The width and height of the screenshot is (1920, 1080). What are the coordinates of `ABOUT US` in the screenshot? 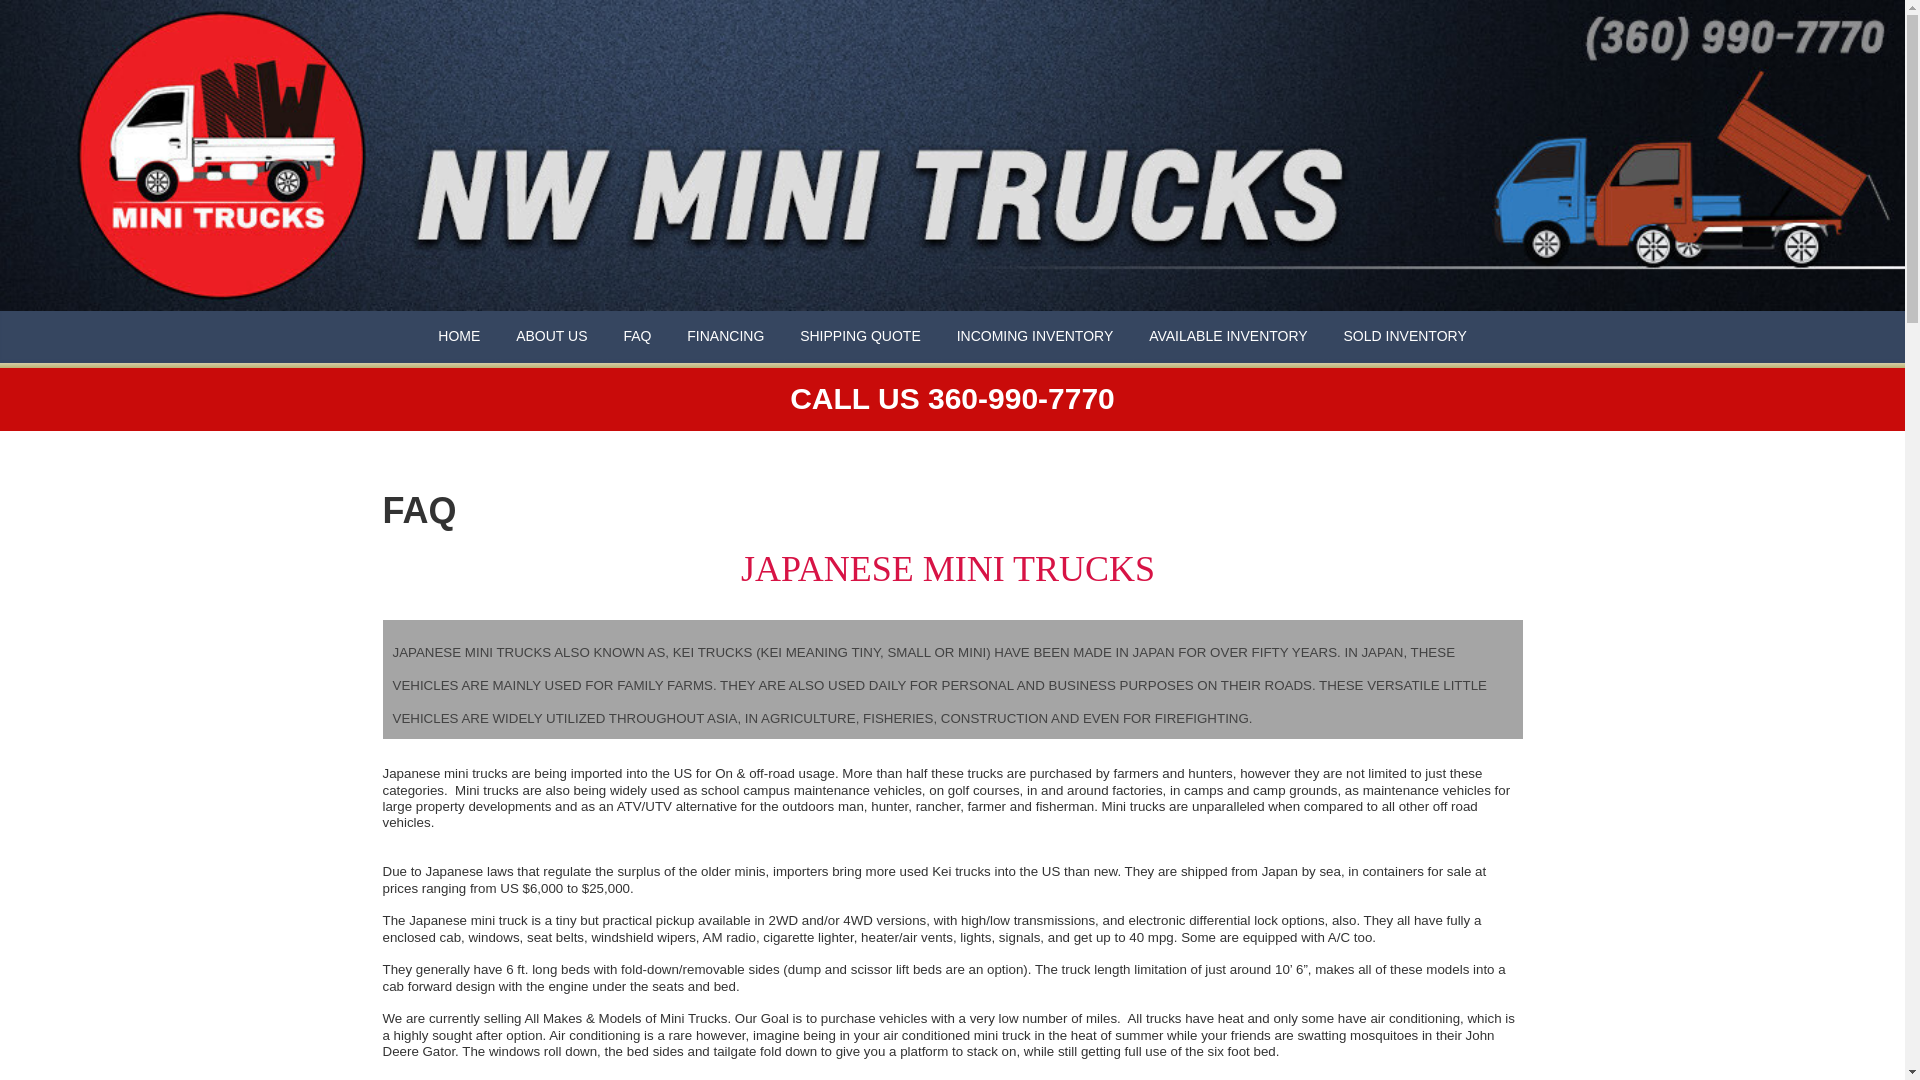 It's located at (552, 336).